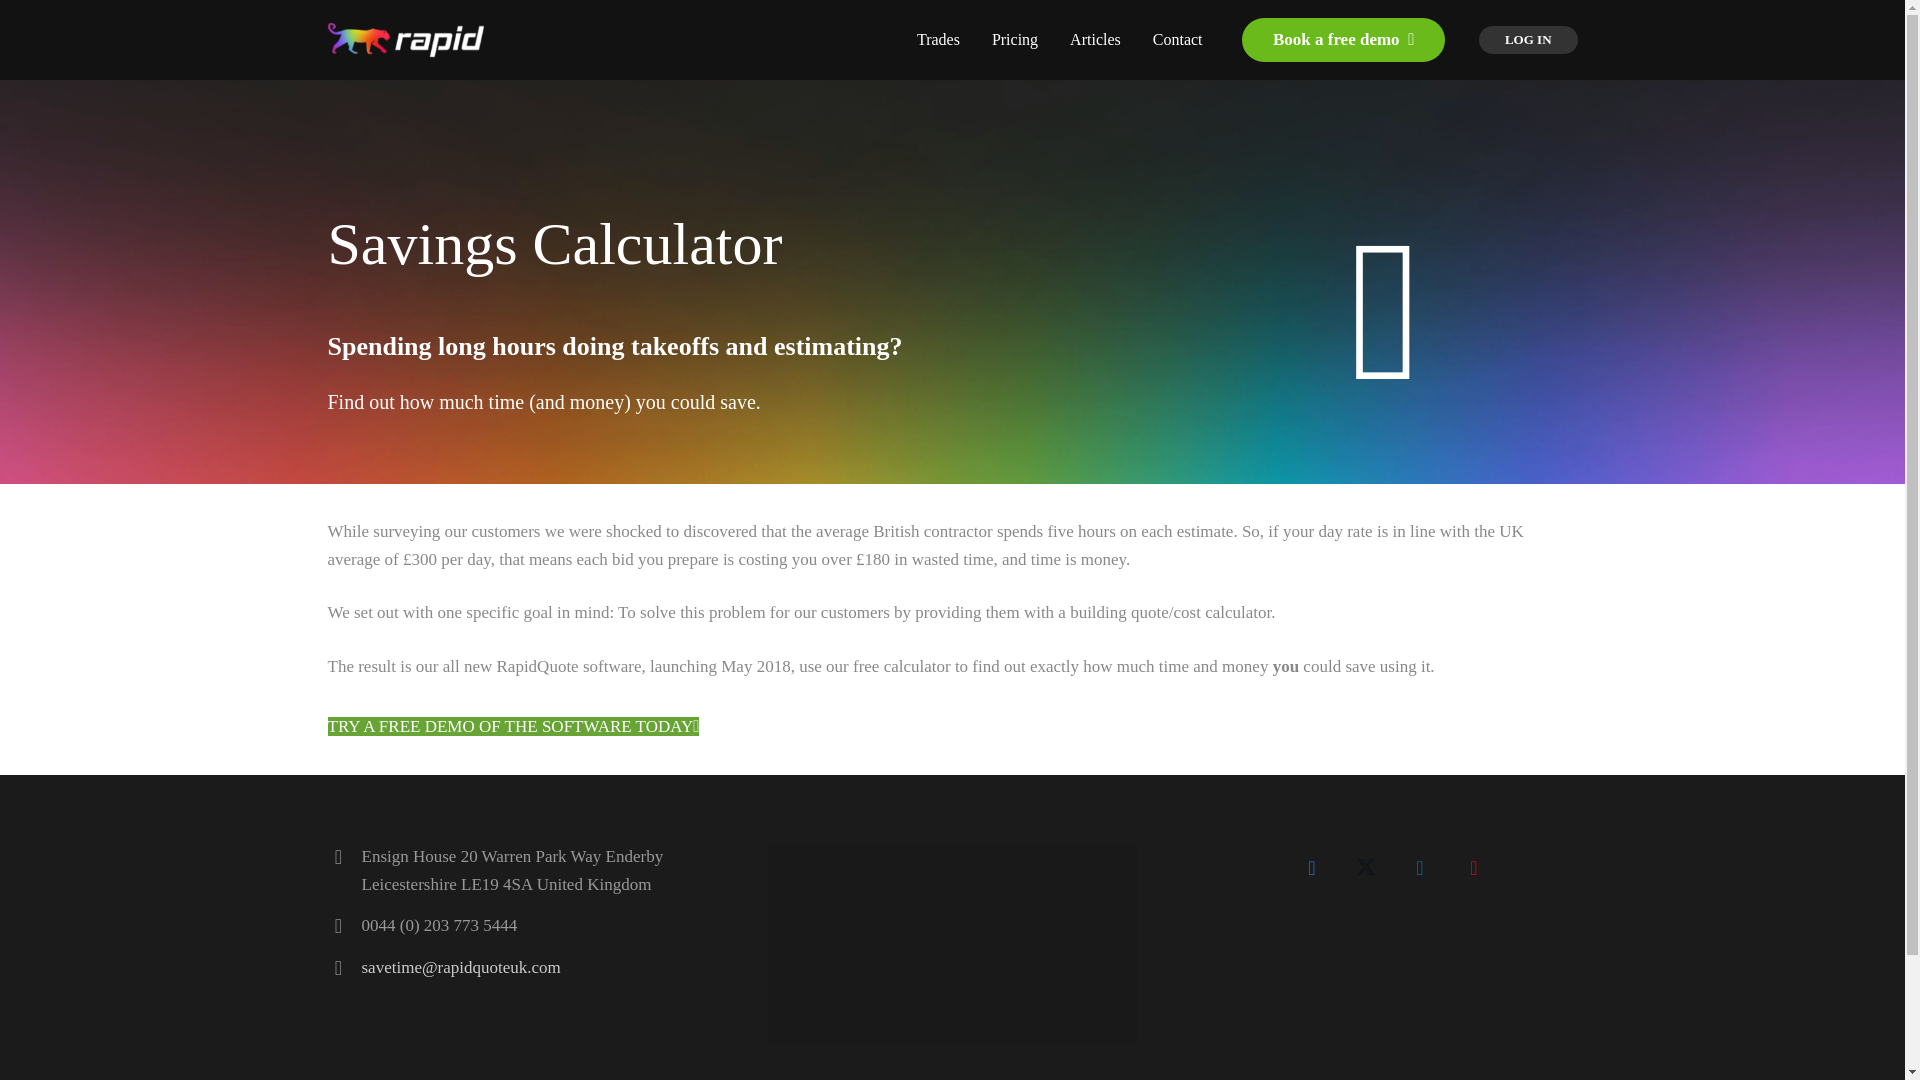  I want to click on Book a free demo, so click(1344, 40).